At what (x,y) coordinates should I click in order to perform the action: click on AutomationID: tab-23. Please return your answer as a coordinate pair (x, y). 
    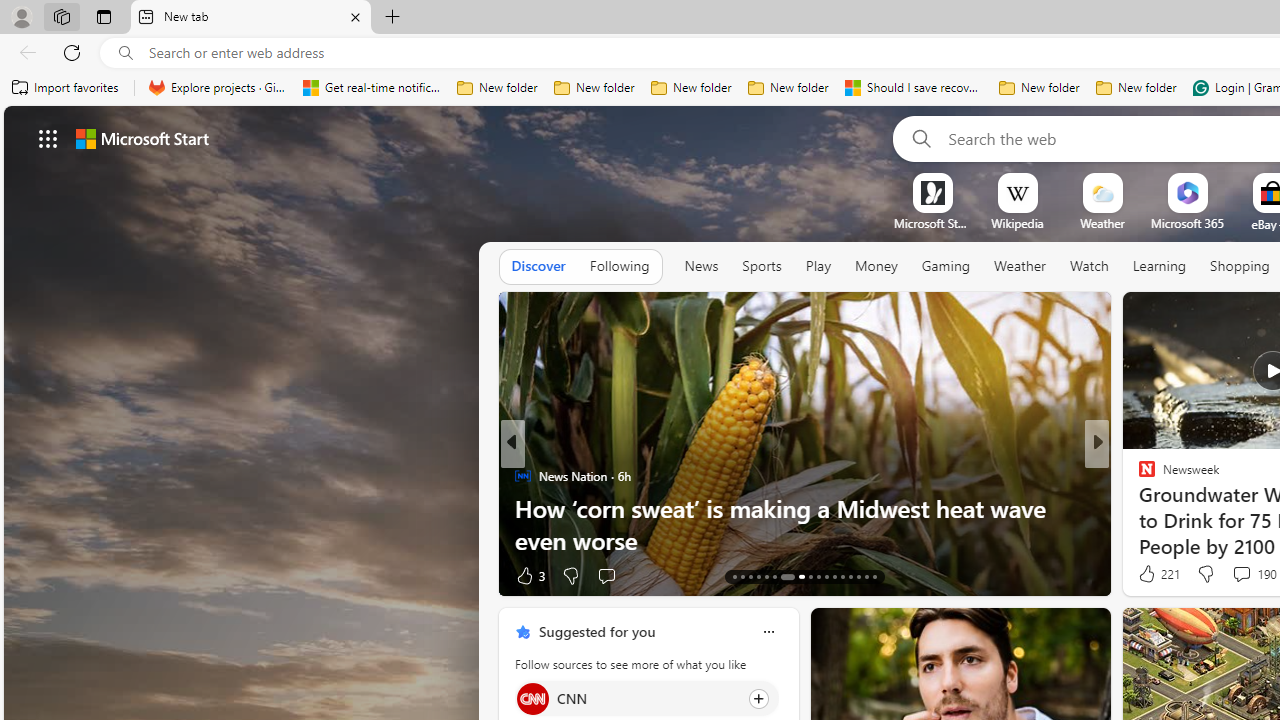
    Looking at the image, I should click on (826, 576).